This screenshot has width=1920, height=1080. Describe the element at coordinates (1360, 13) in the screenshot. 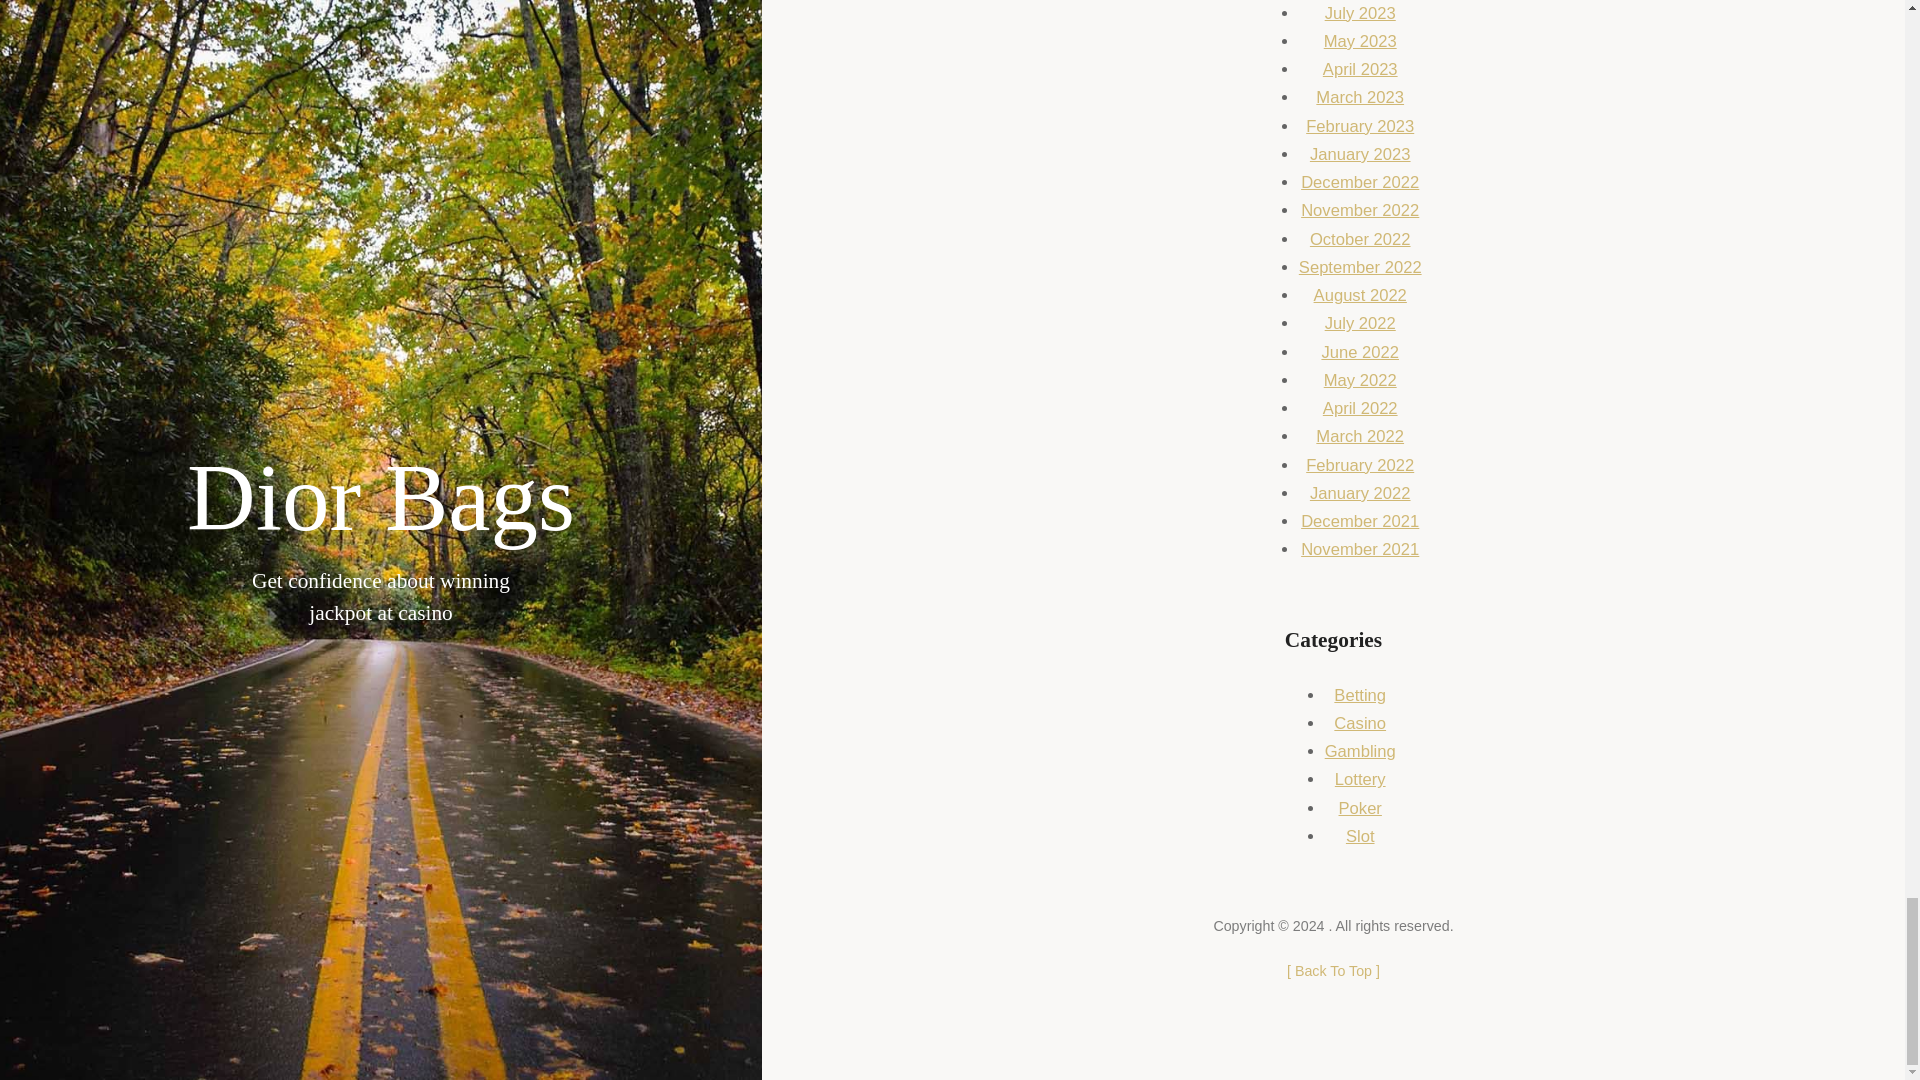

I see `July 2023` at that location.